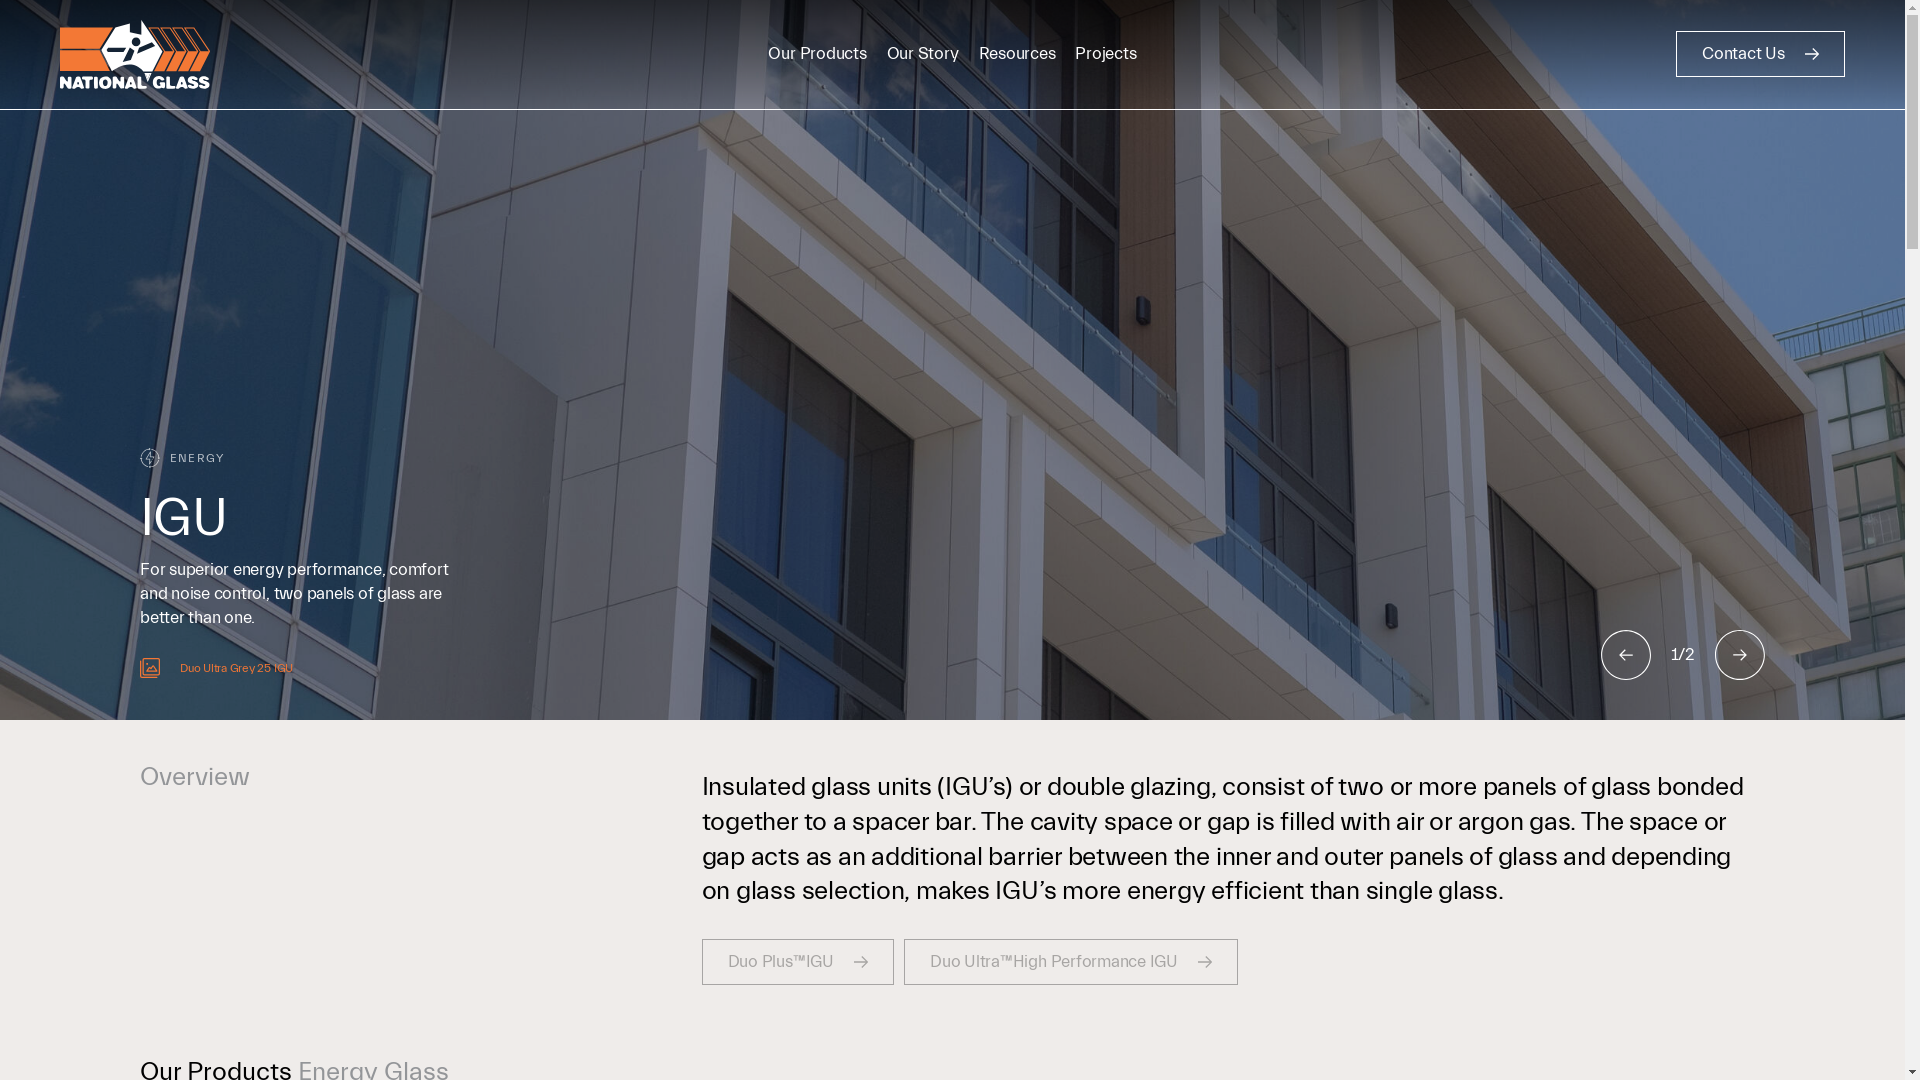 Image resolution: width=1920 pixels, height=1080 pixels. I want to click on Our Story, so click(216, 462).